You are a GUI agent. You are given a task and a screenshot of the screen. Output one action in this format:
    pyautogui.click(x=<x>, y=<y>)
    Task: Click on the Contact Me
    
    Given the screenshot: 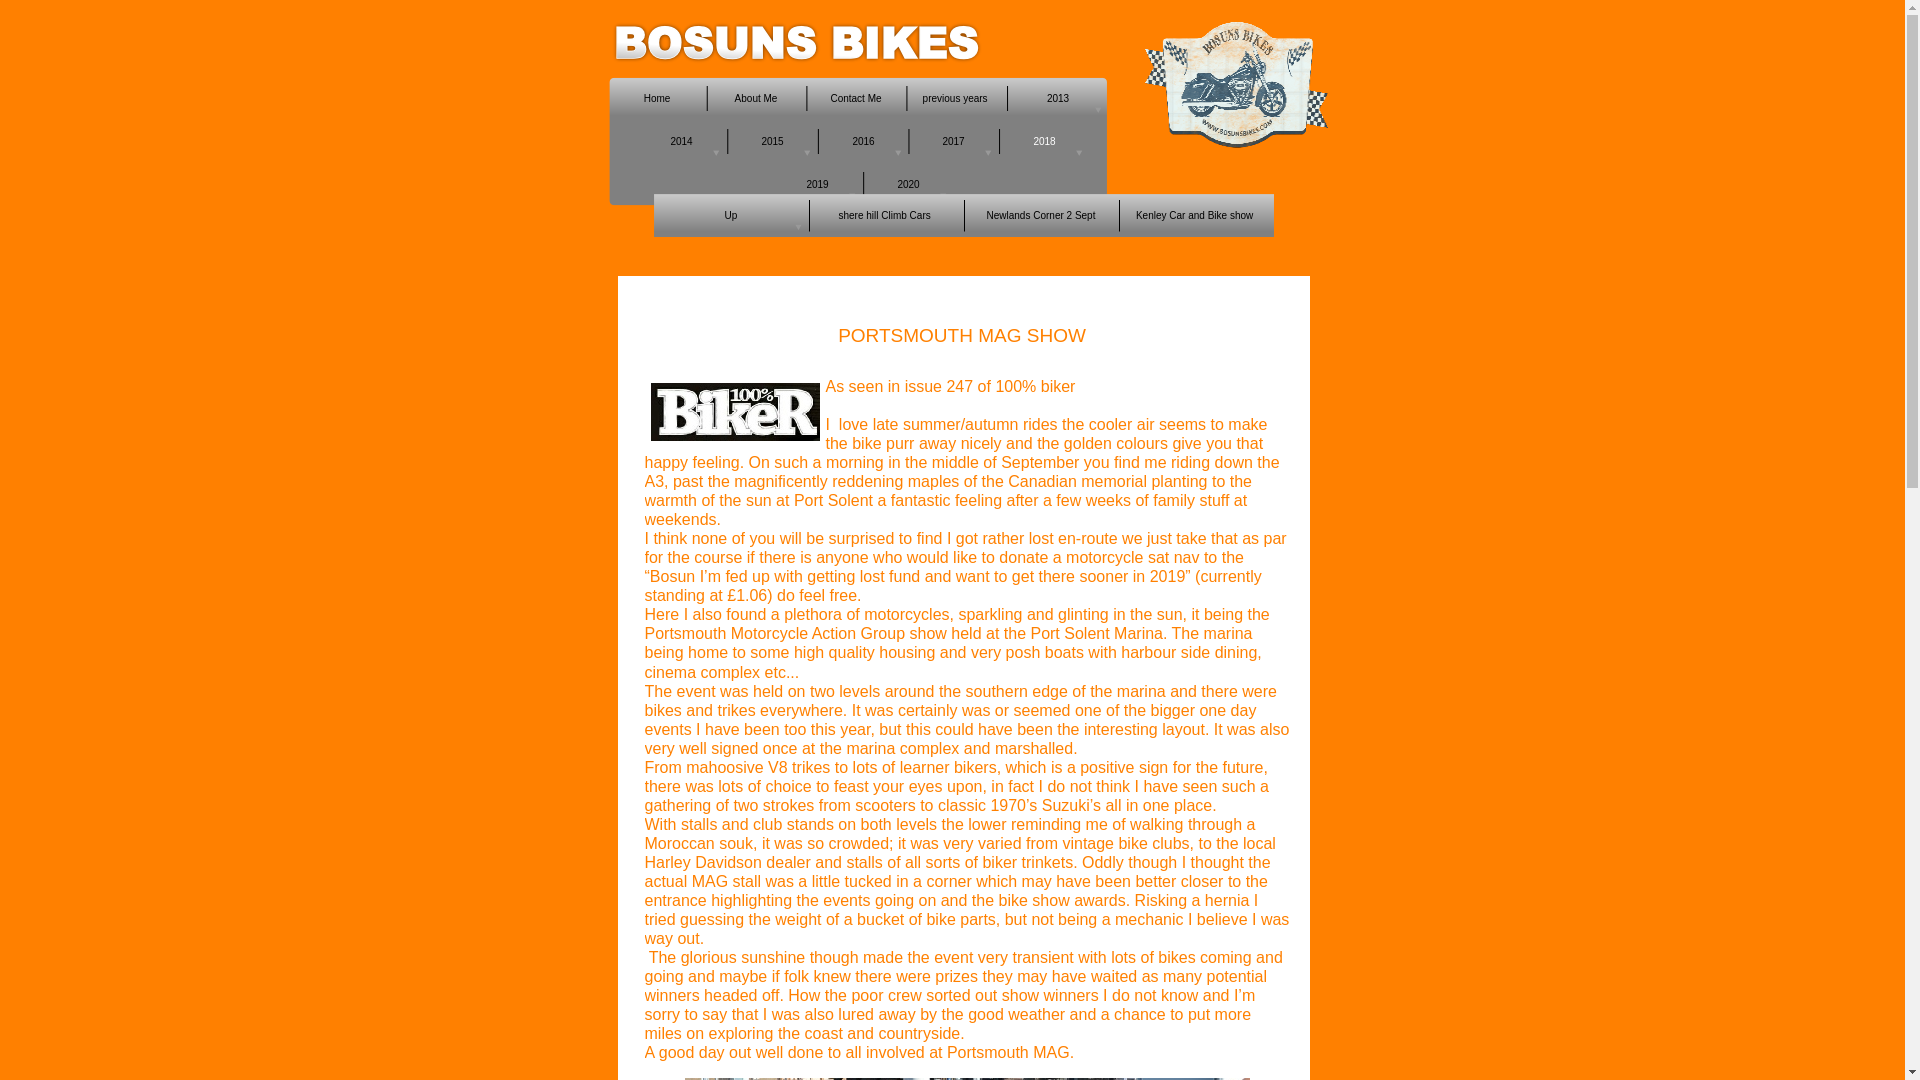 What is the action you would take?
    pyautogui.click(x=856, y=98)
    